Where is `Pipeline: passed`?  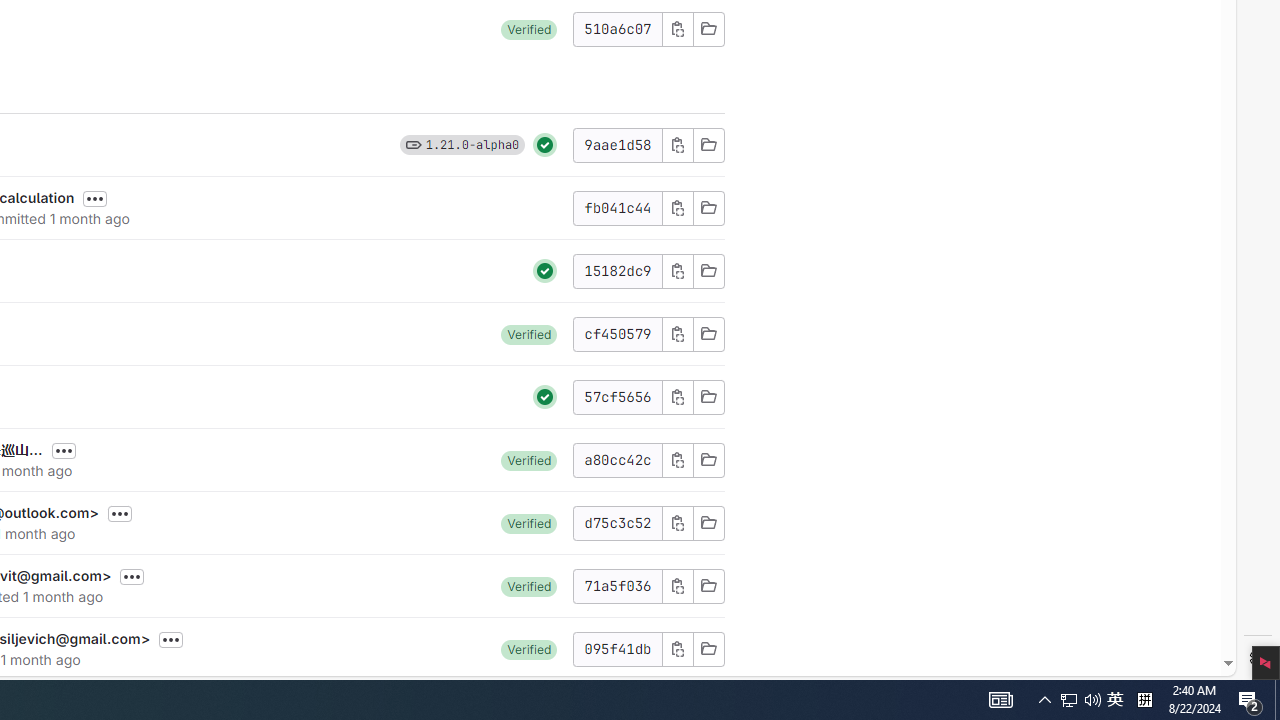
Pipeline: passed is located at coordinates (545, 396).